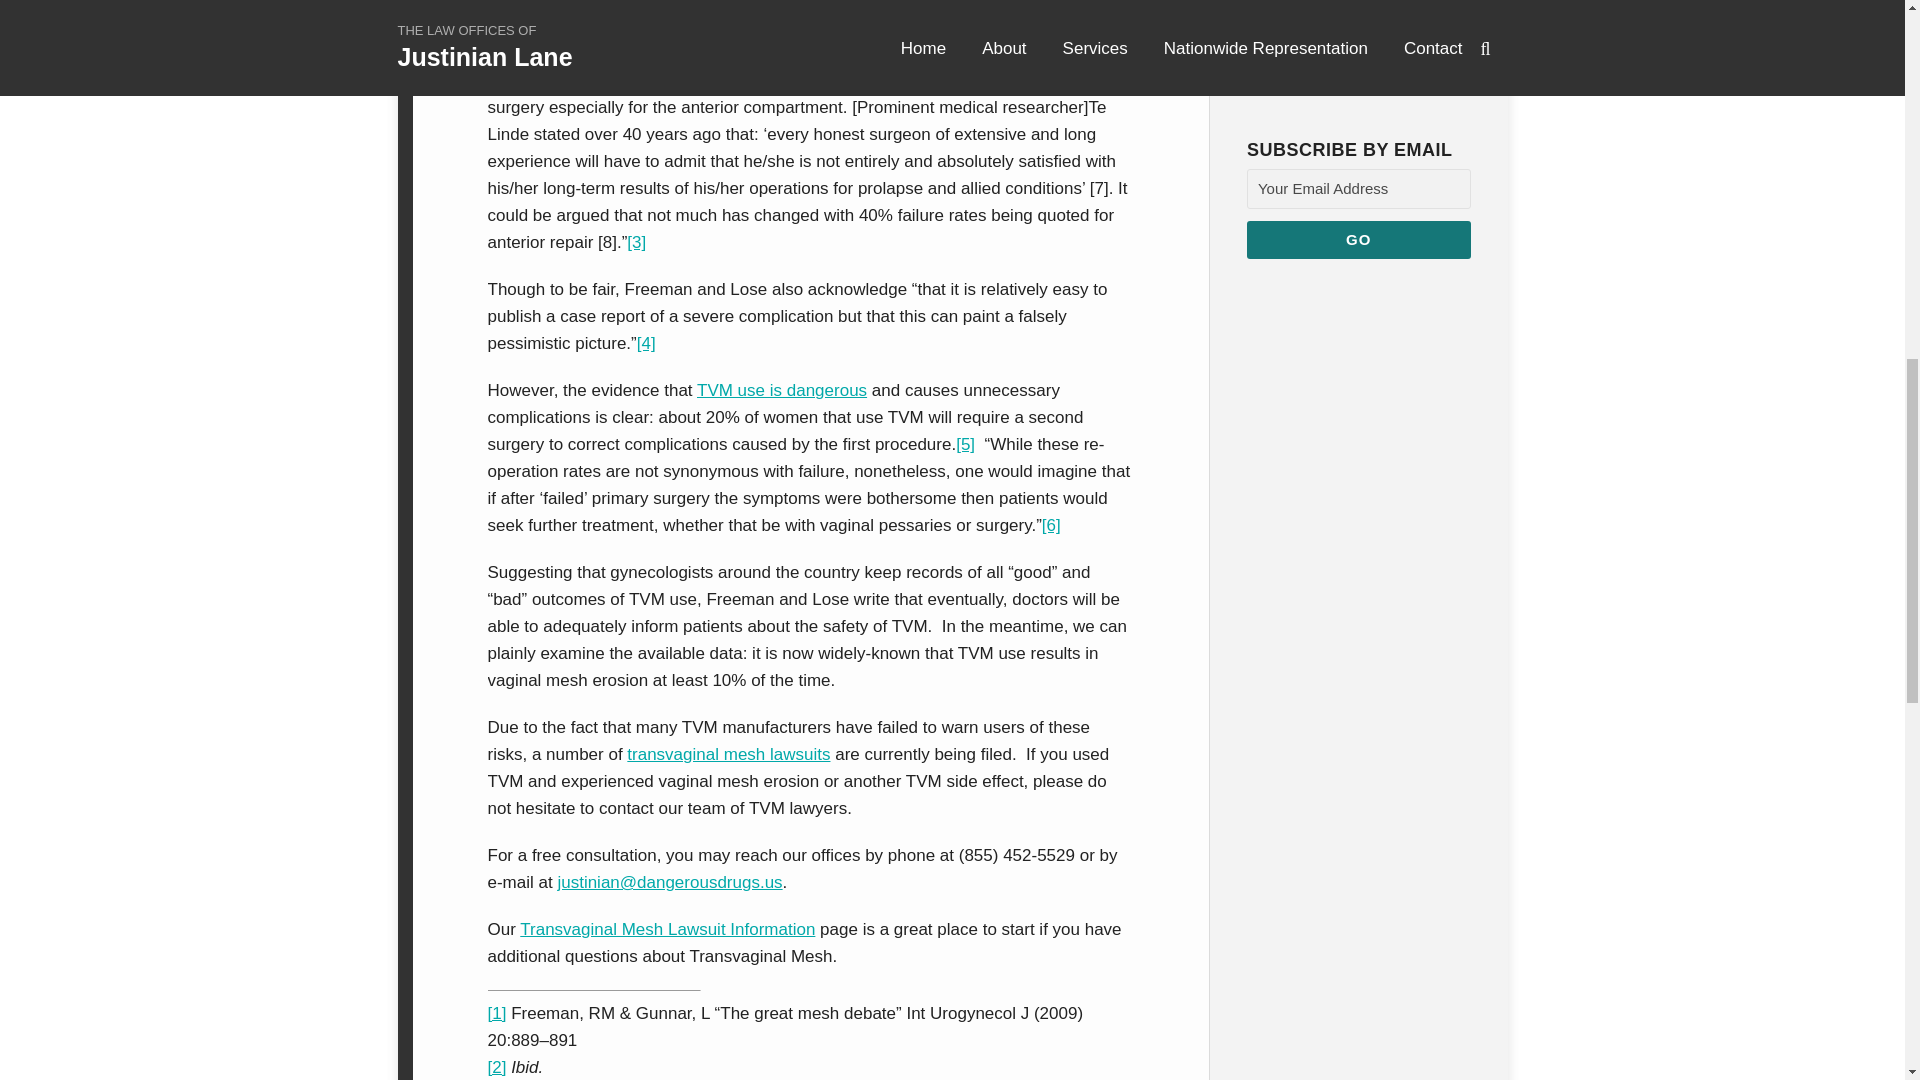  Describe the element at coordinates (1358, 240) in the screenshot. I see `GO` at that location.